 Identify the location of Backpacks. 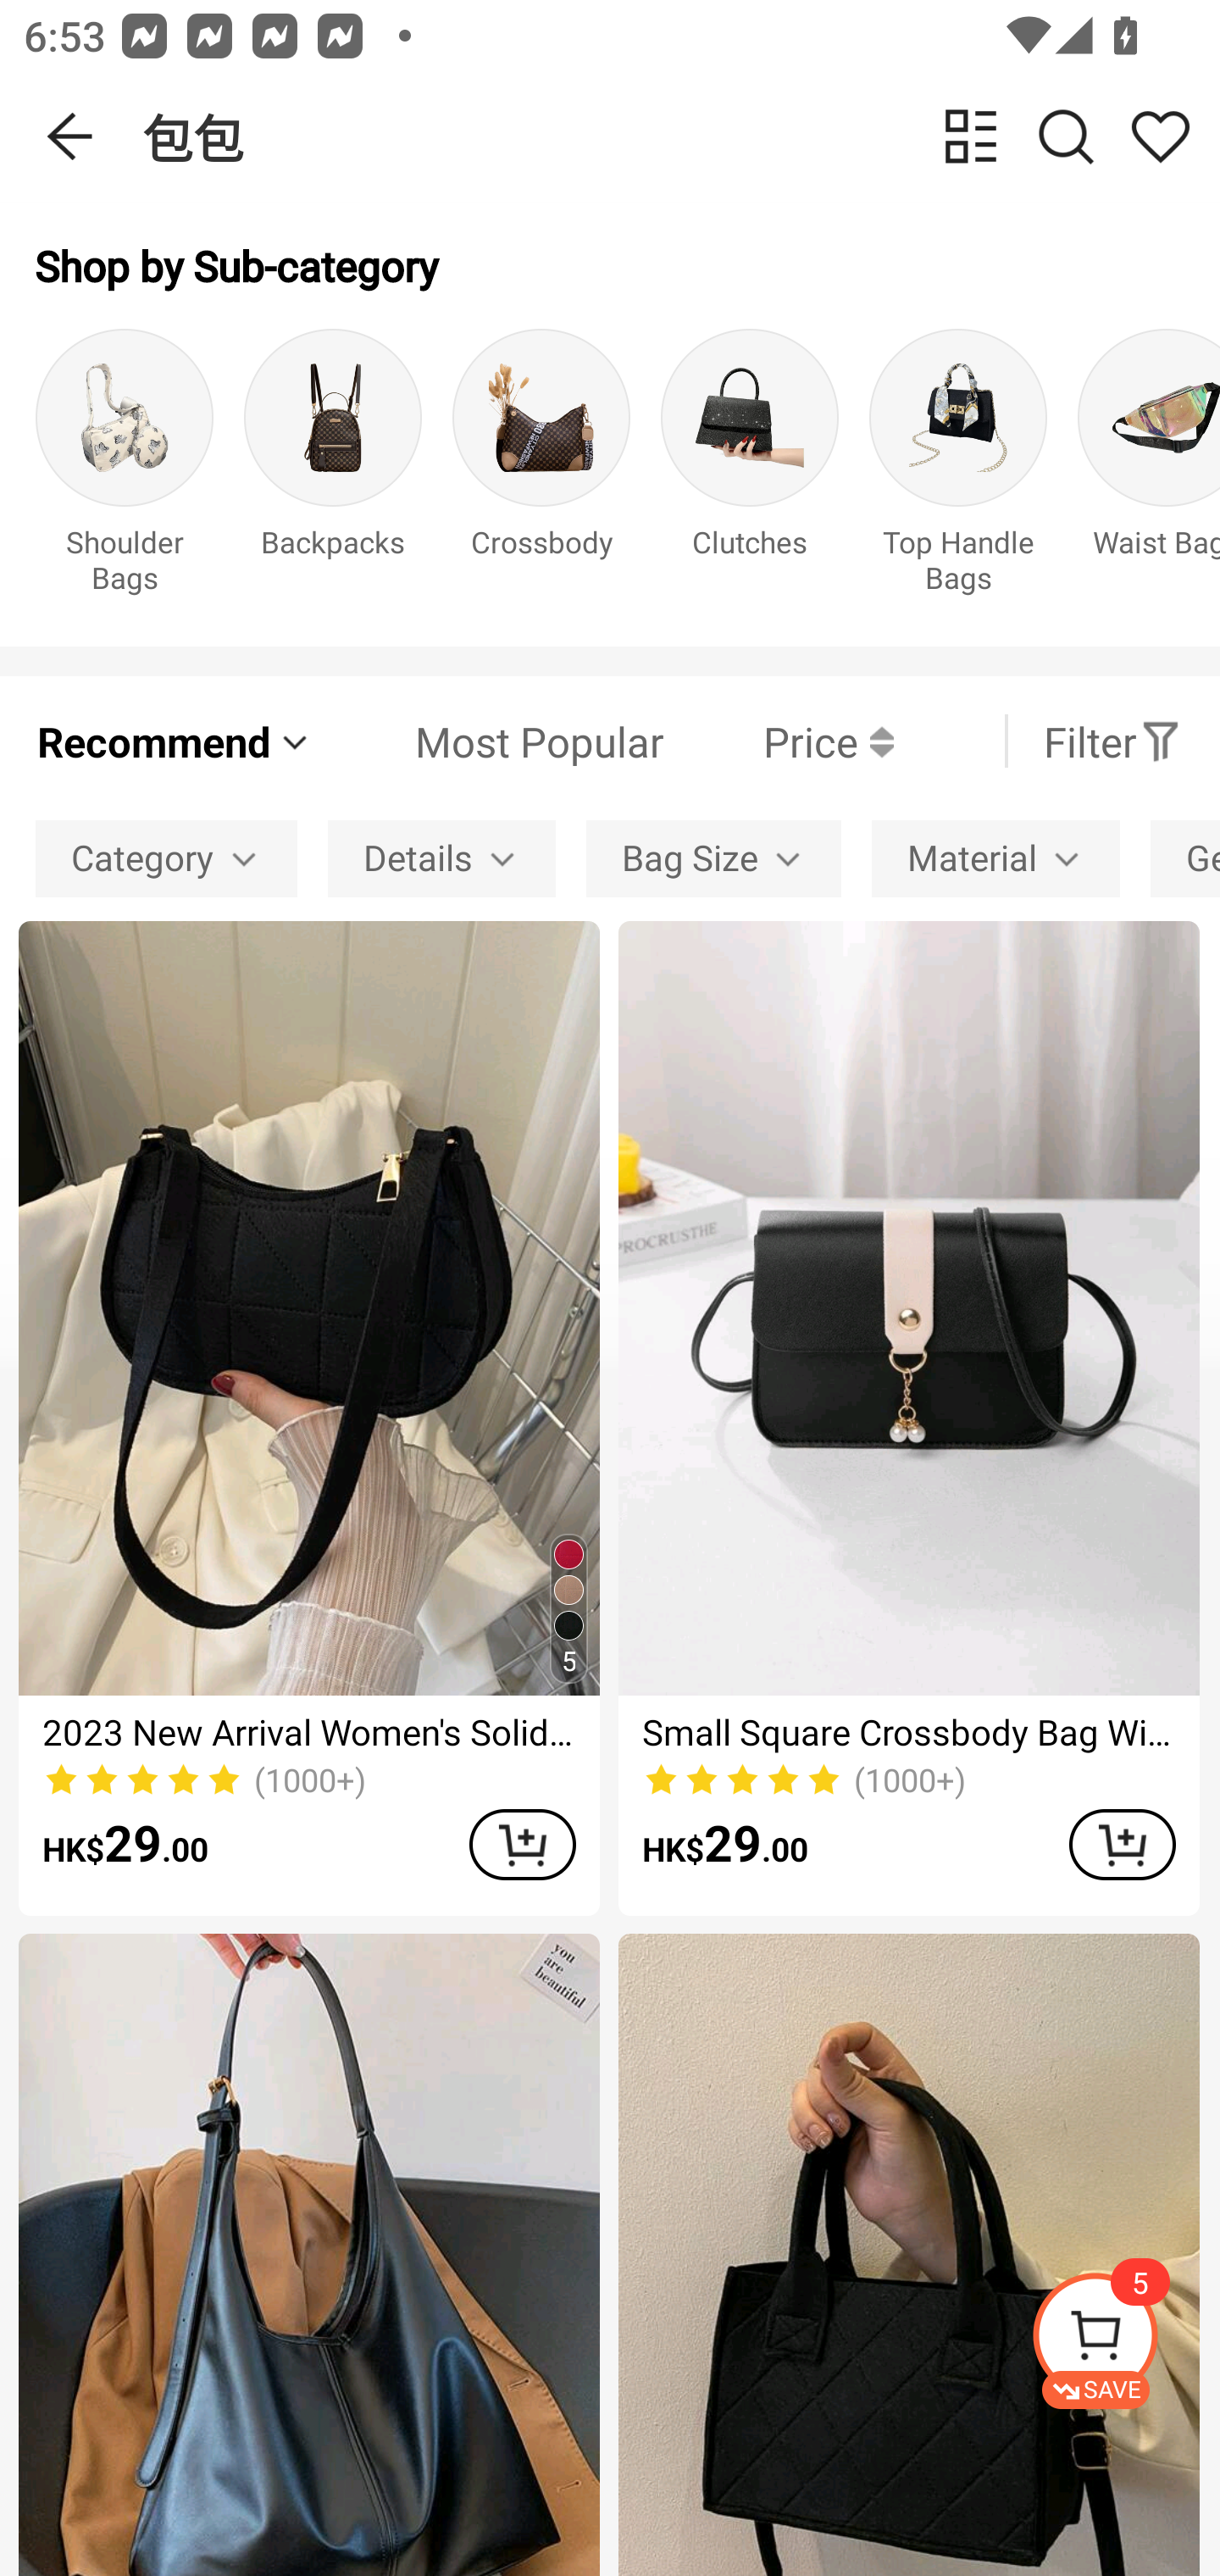
(333, 469).